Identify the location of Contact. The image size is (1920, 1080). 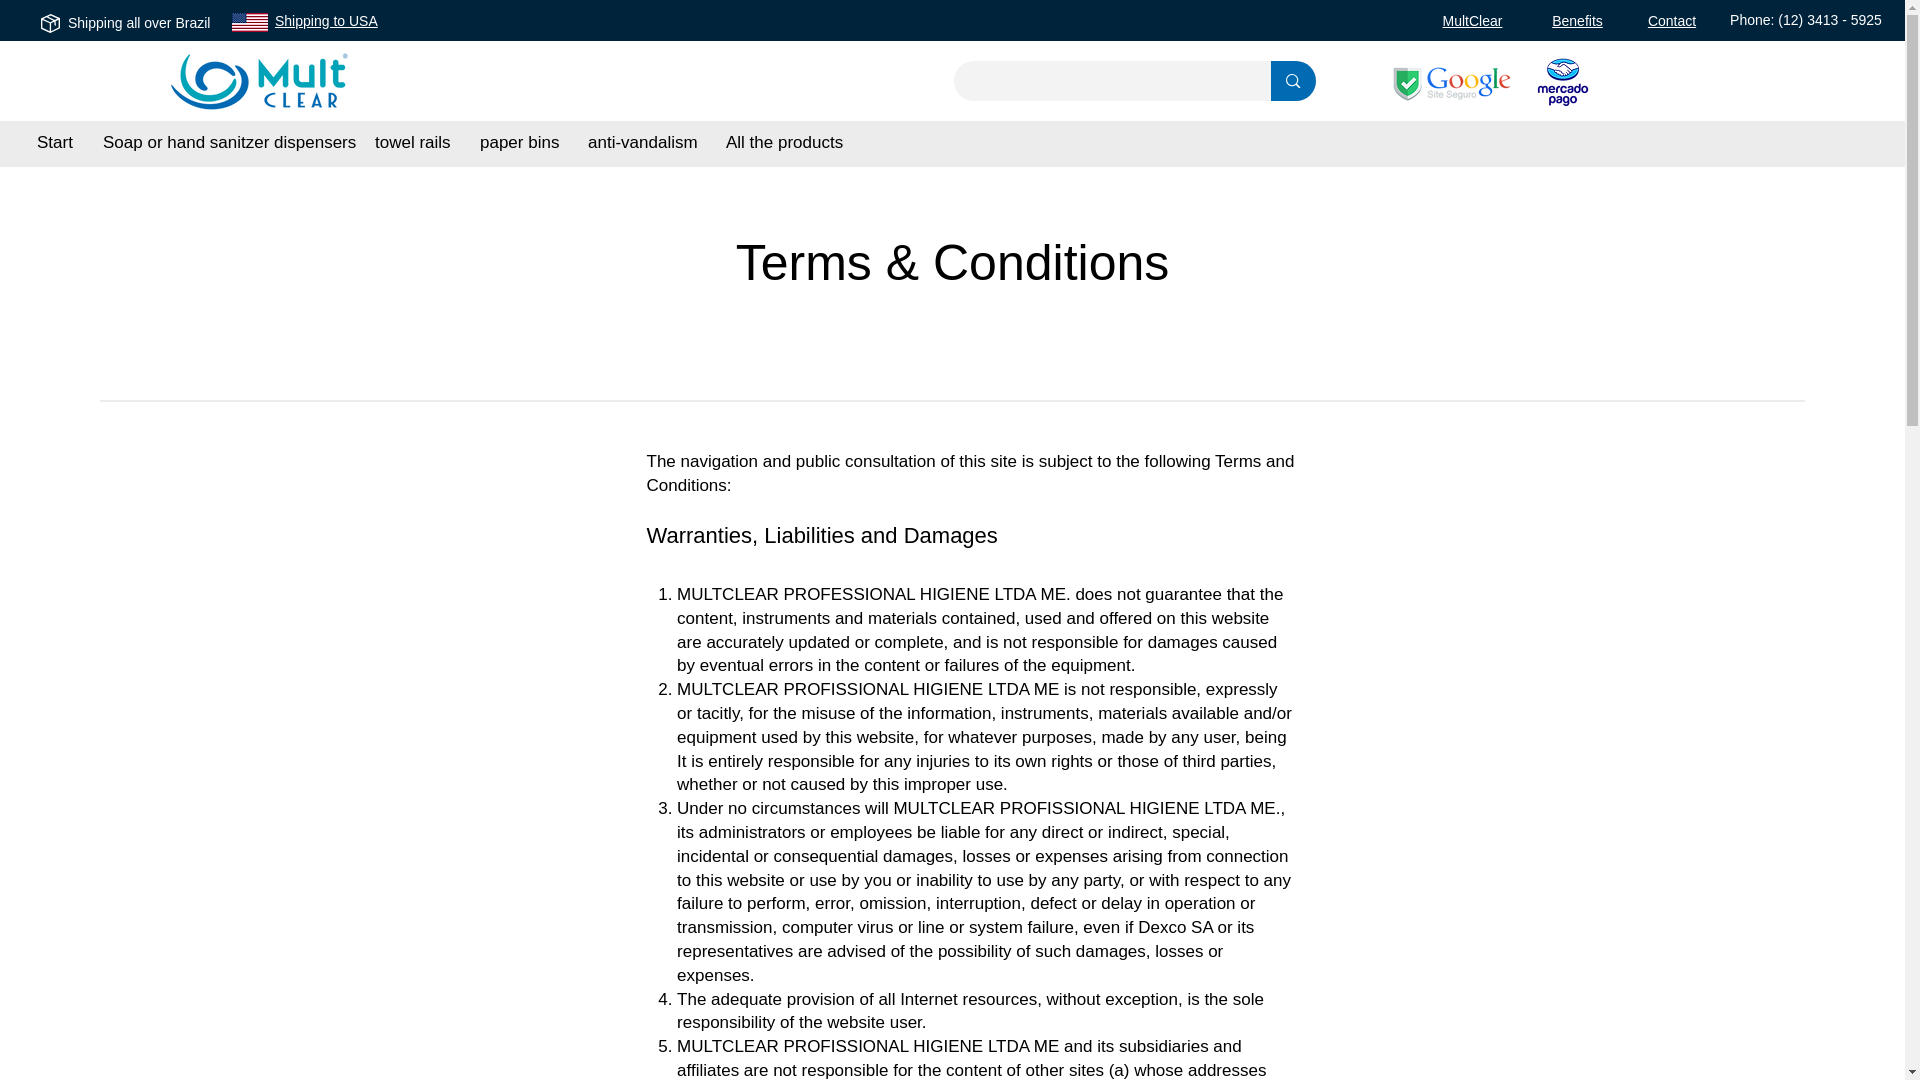
(1671, 20).